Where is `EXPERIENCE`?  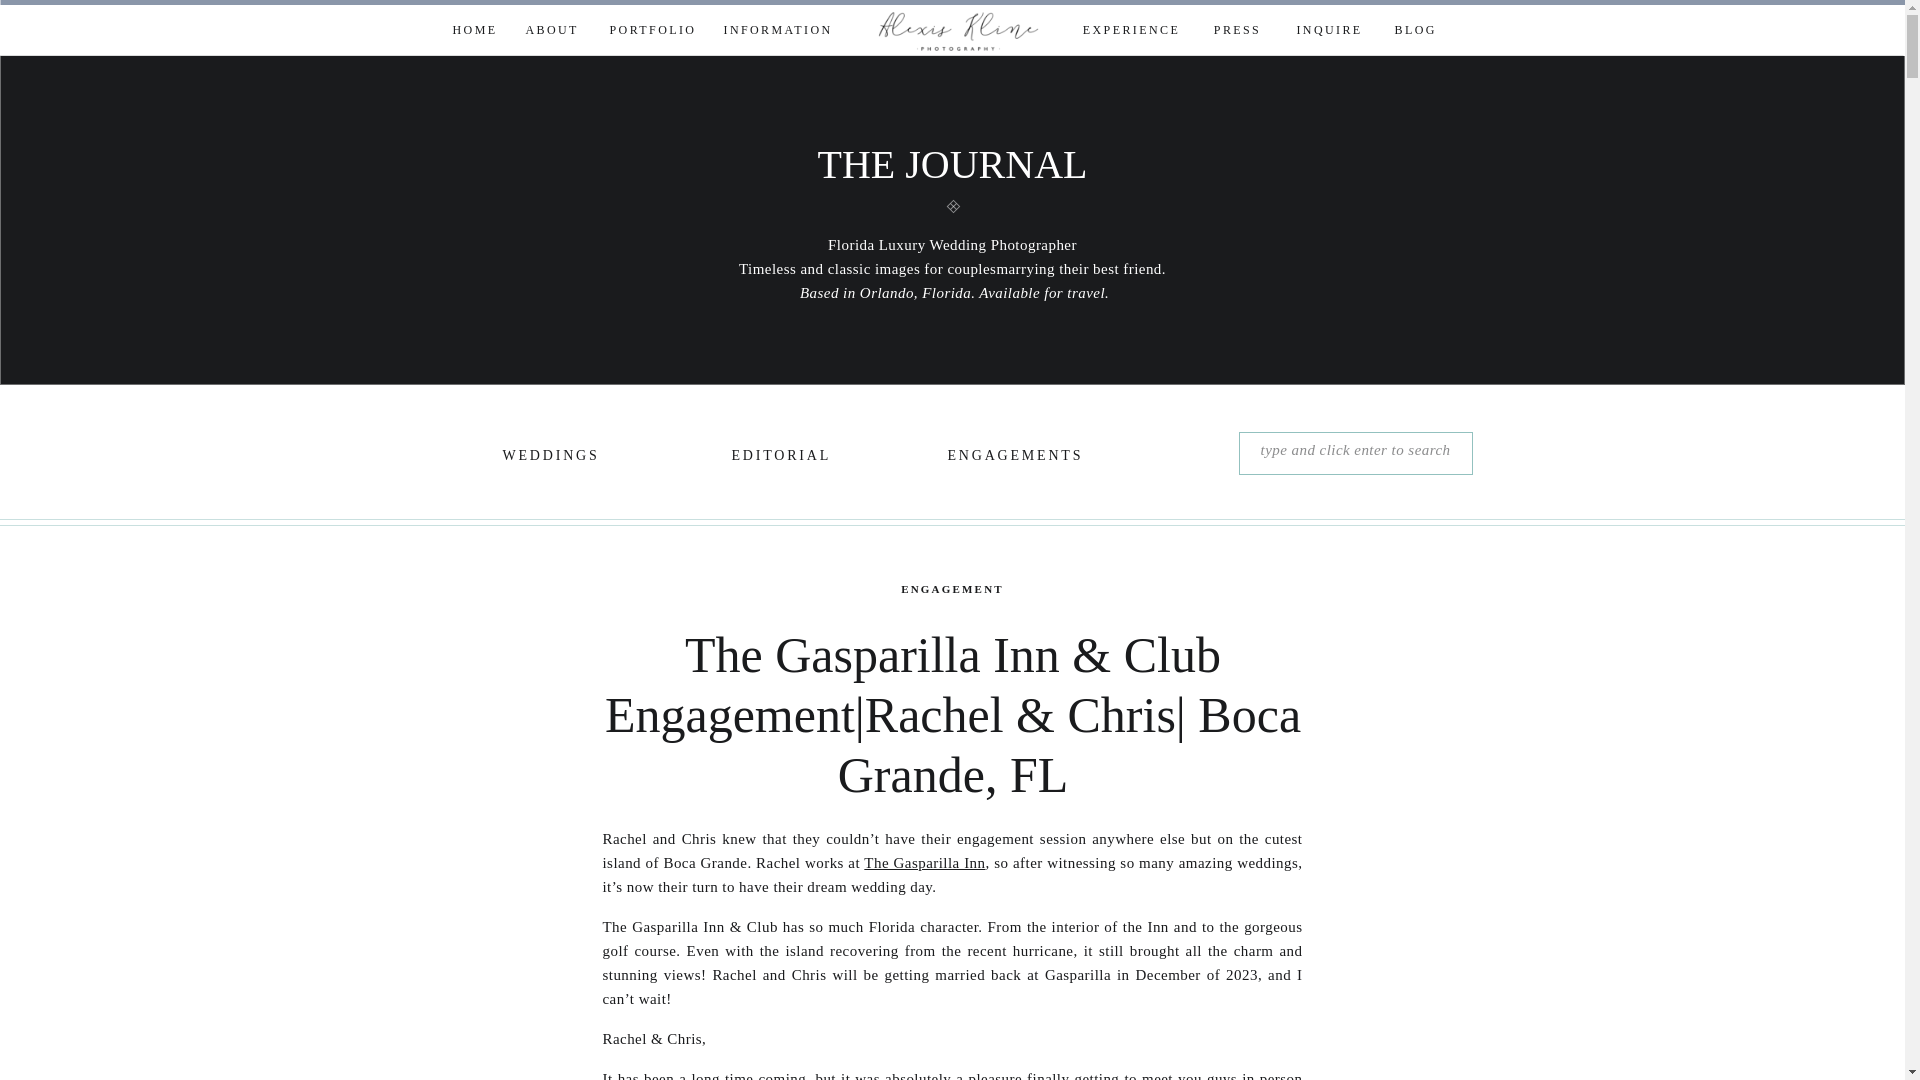
EXPERIENCE is located at coordinates (1131, 32).